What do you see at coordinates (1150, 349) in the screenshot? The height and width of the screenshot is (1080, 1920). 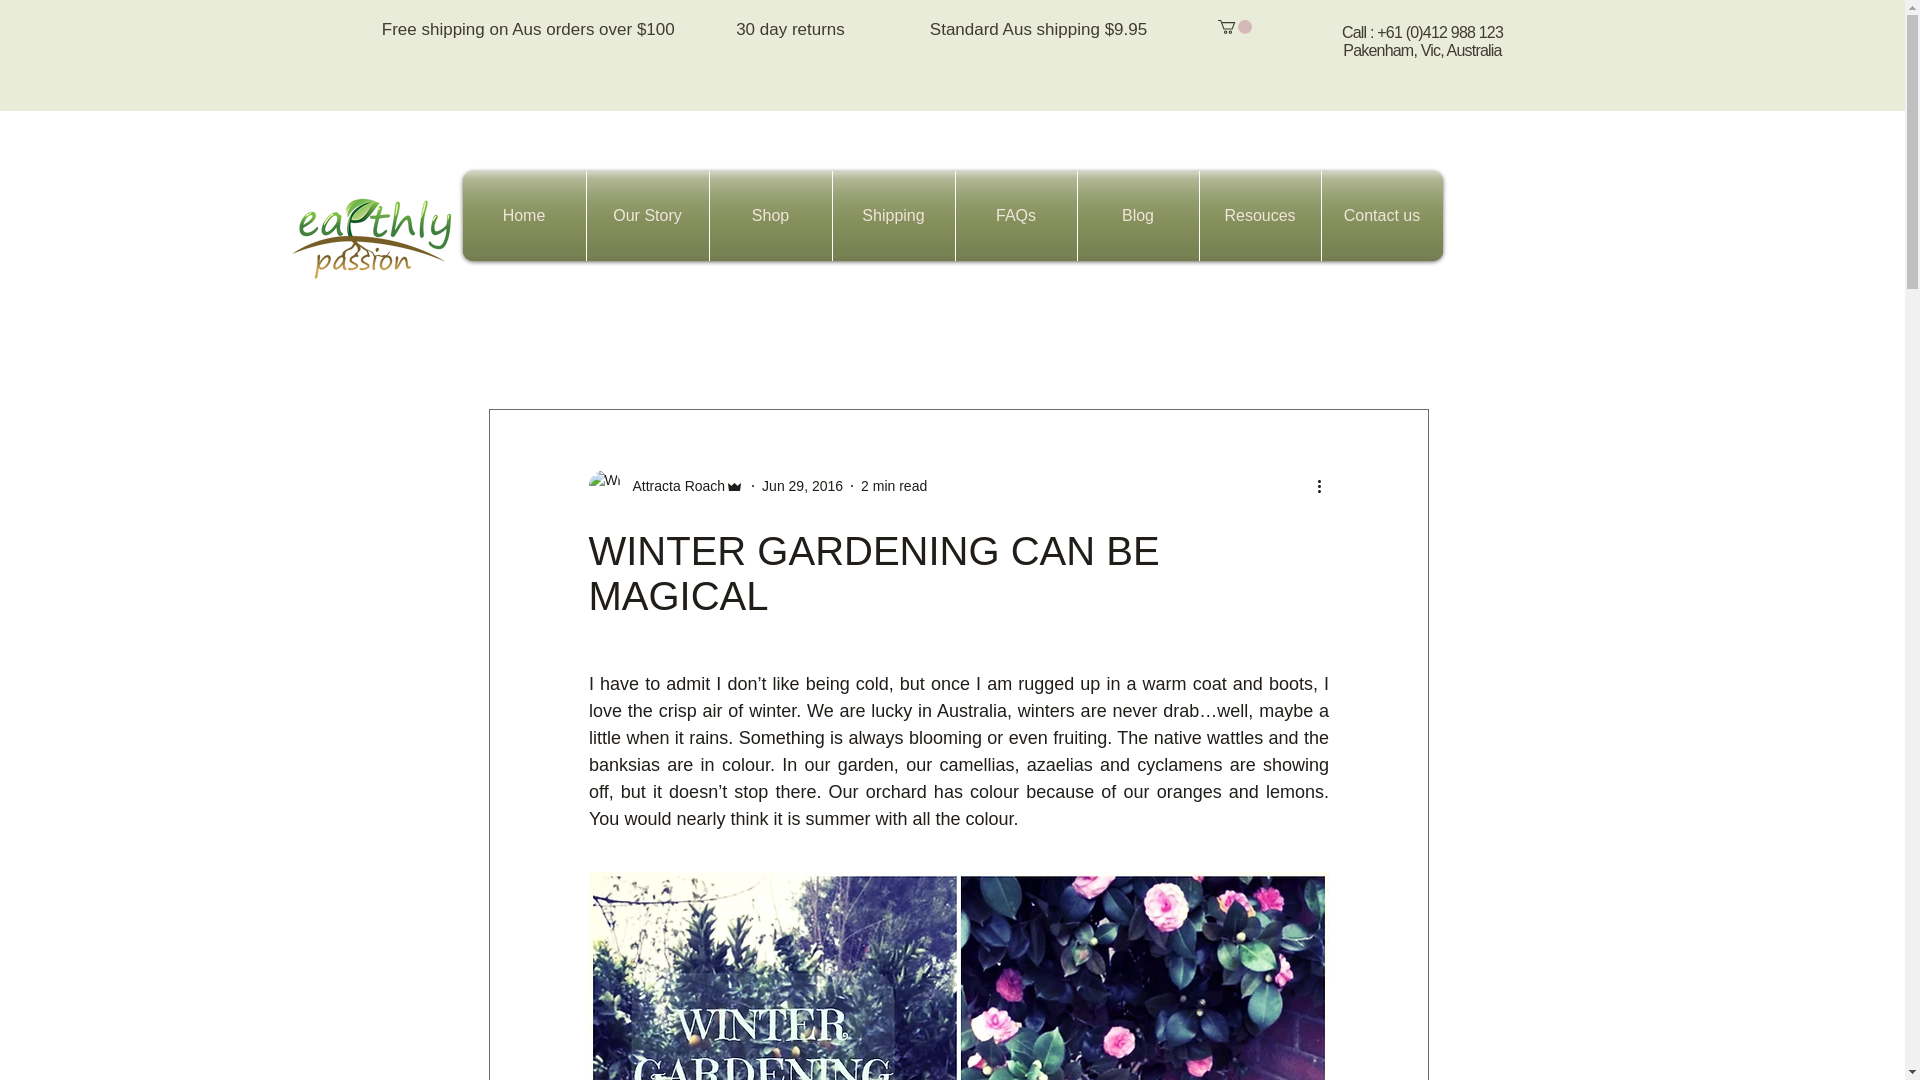 I see `Garden` at bounding box center [1150, 349].